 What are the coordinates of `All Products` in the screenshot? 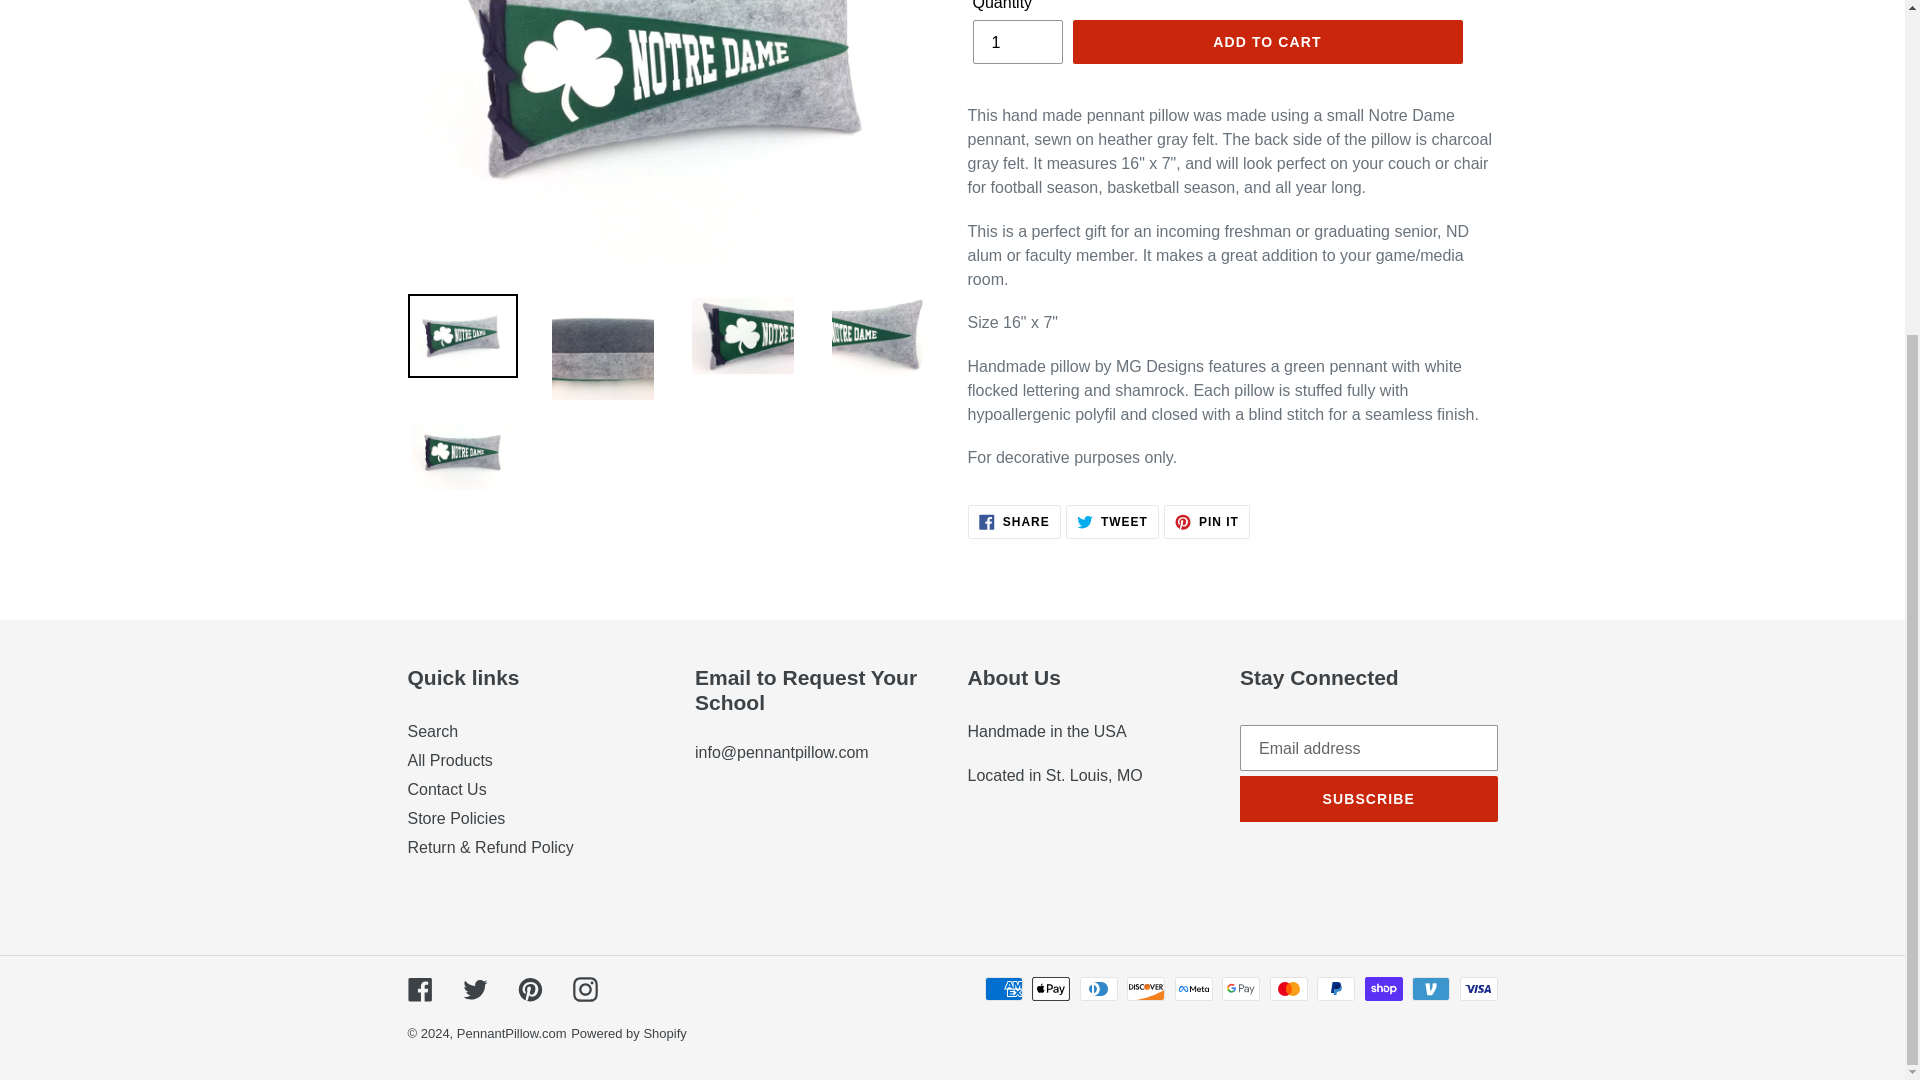 It's located at (420, 988).